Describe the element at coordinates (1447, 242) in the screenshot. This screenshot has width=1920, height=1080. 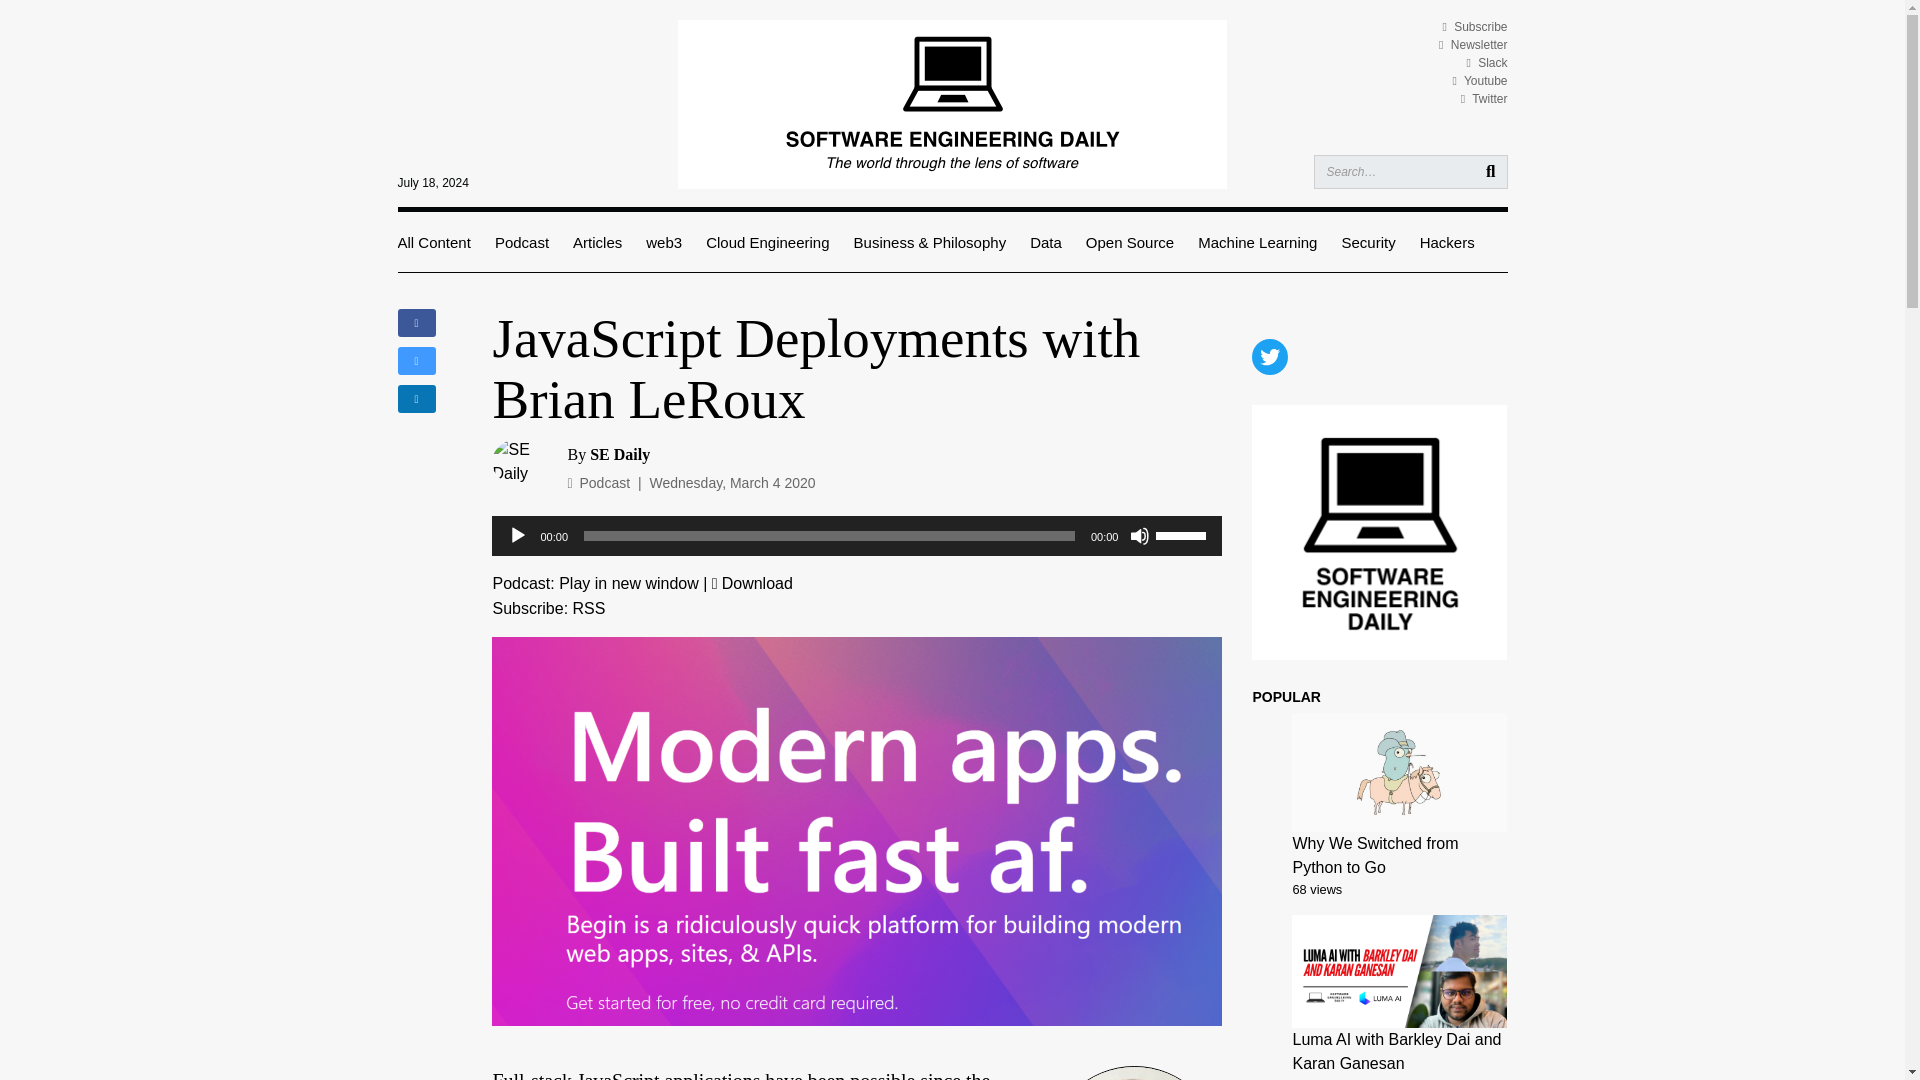
I see `Hackers` at that location.